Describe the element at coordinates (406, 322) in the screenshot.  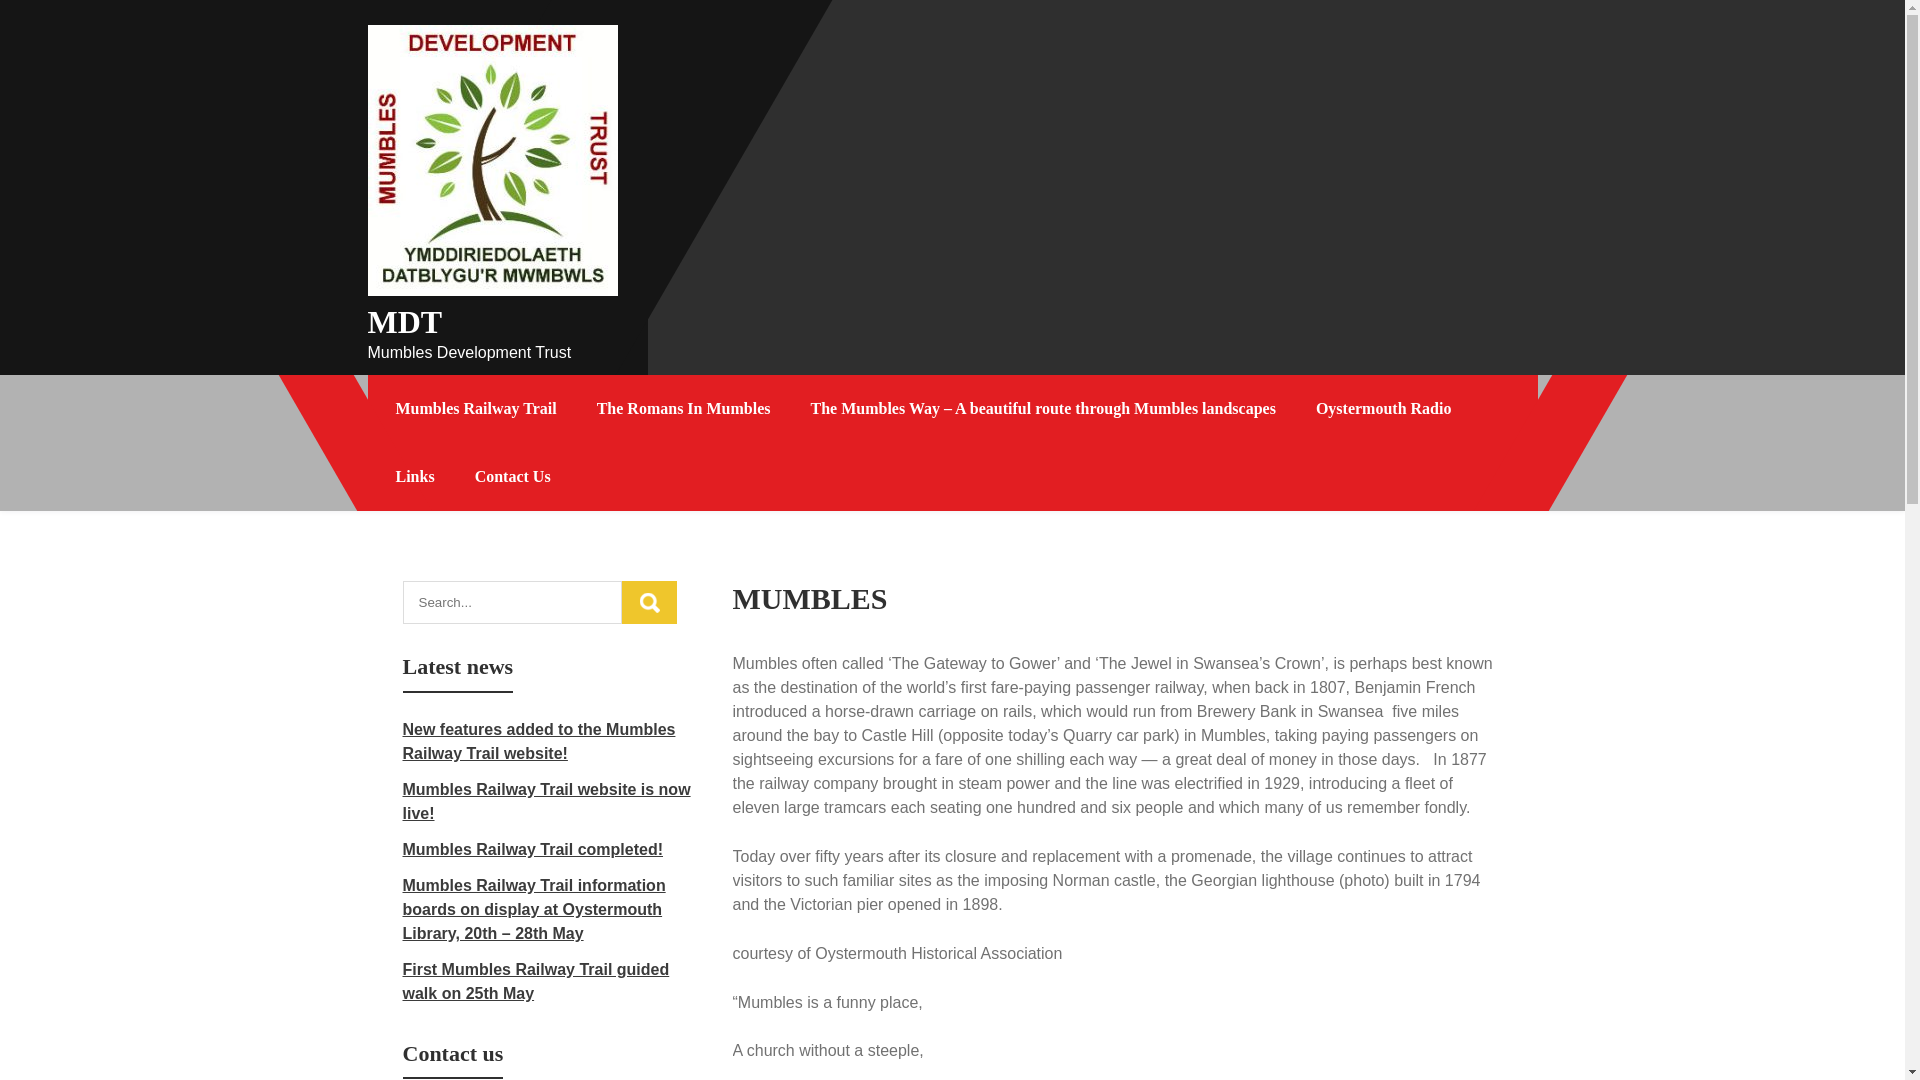
I see `MDT` at that location.